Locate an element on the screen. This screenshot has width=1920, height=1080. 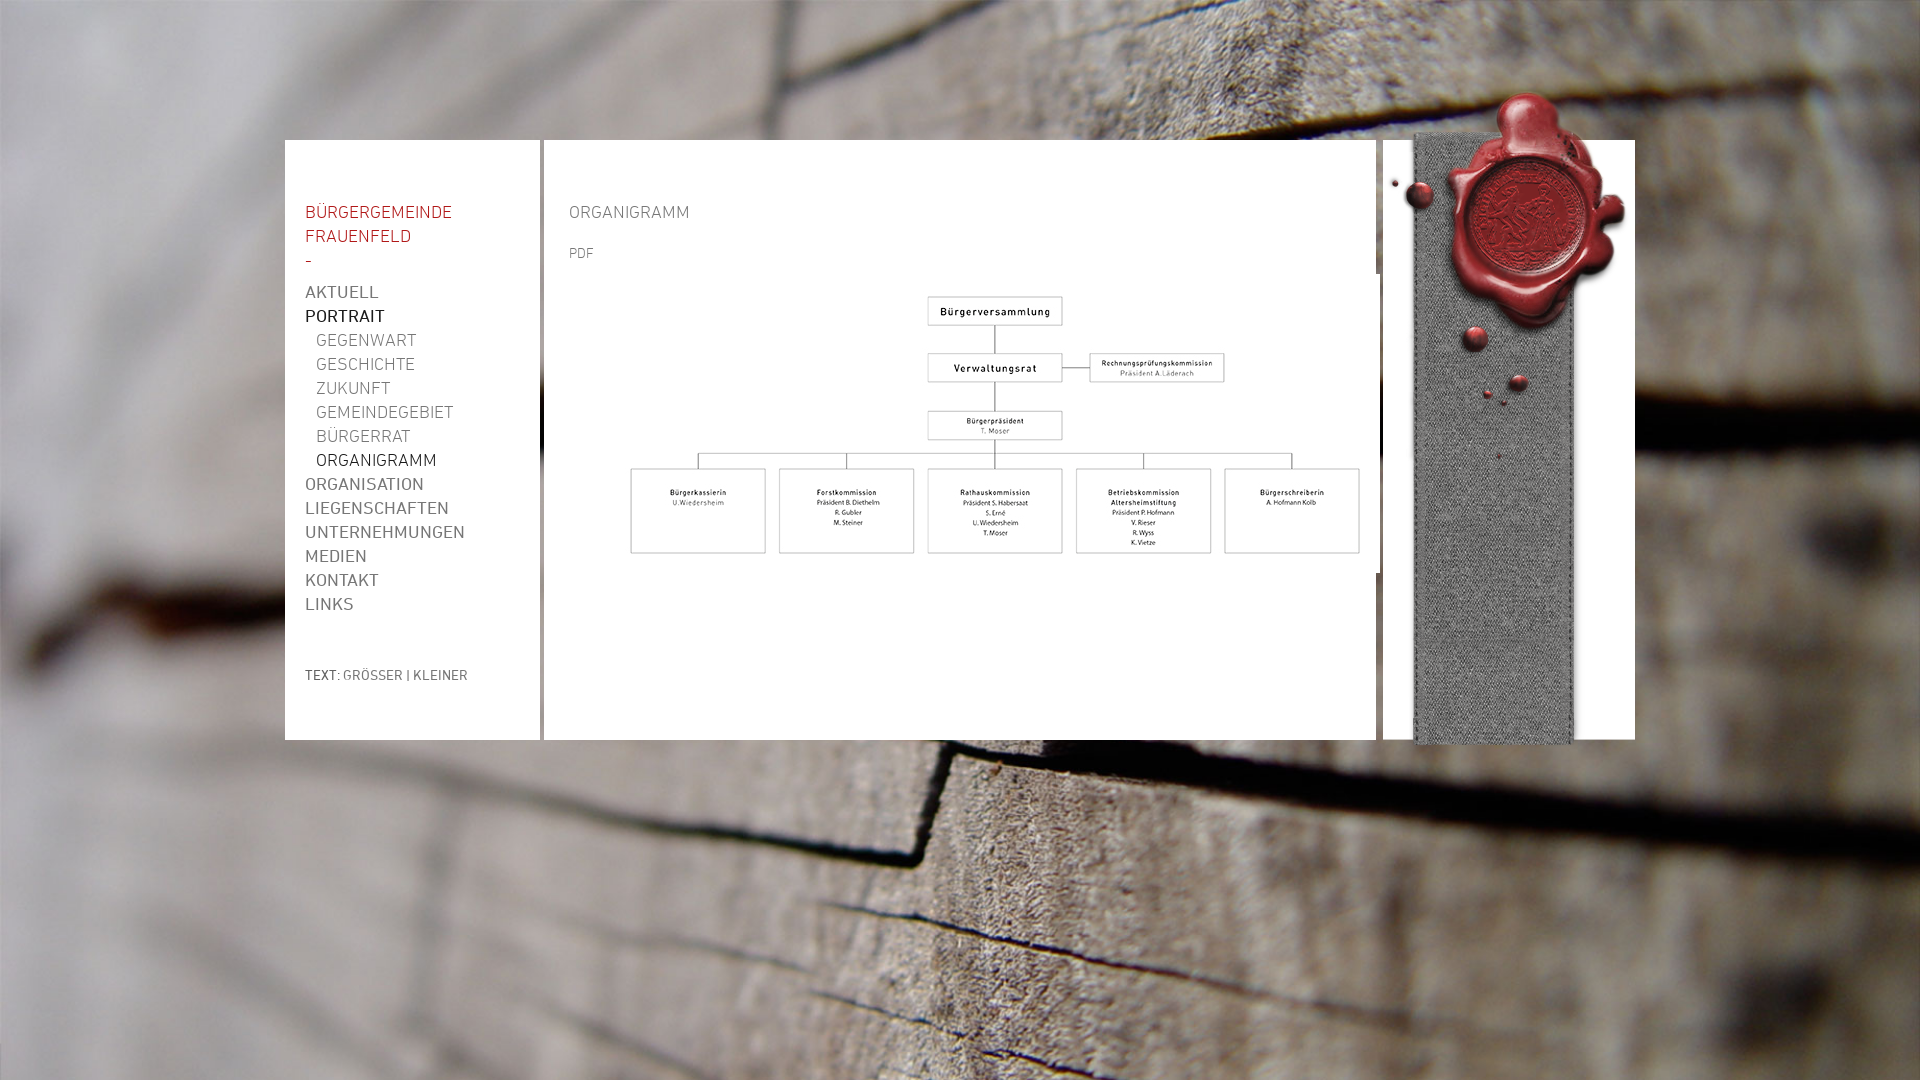
LIEGENSCHAFTEN is located at coordinates (412, 508).